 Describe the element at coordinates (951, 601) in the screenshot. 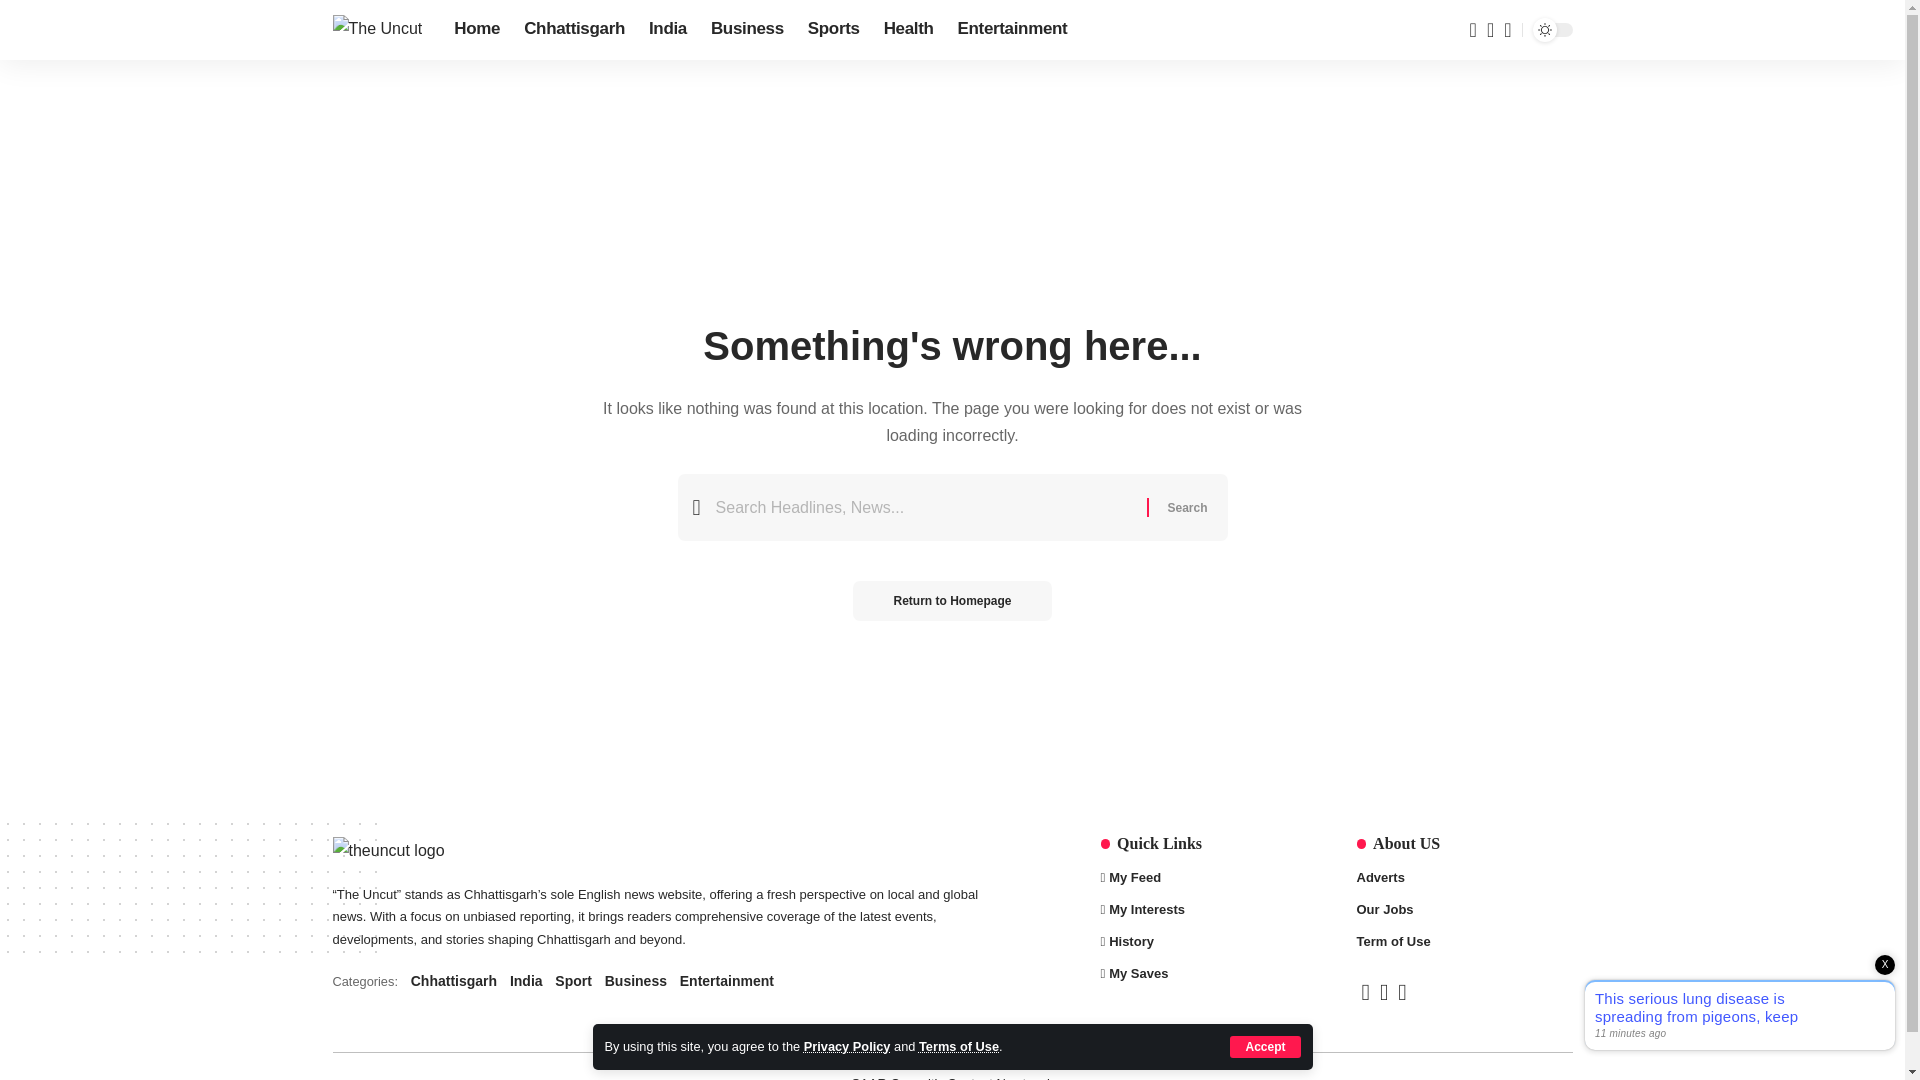

I see `Return to Homepage` at that location.